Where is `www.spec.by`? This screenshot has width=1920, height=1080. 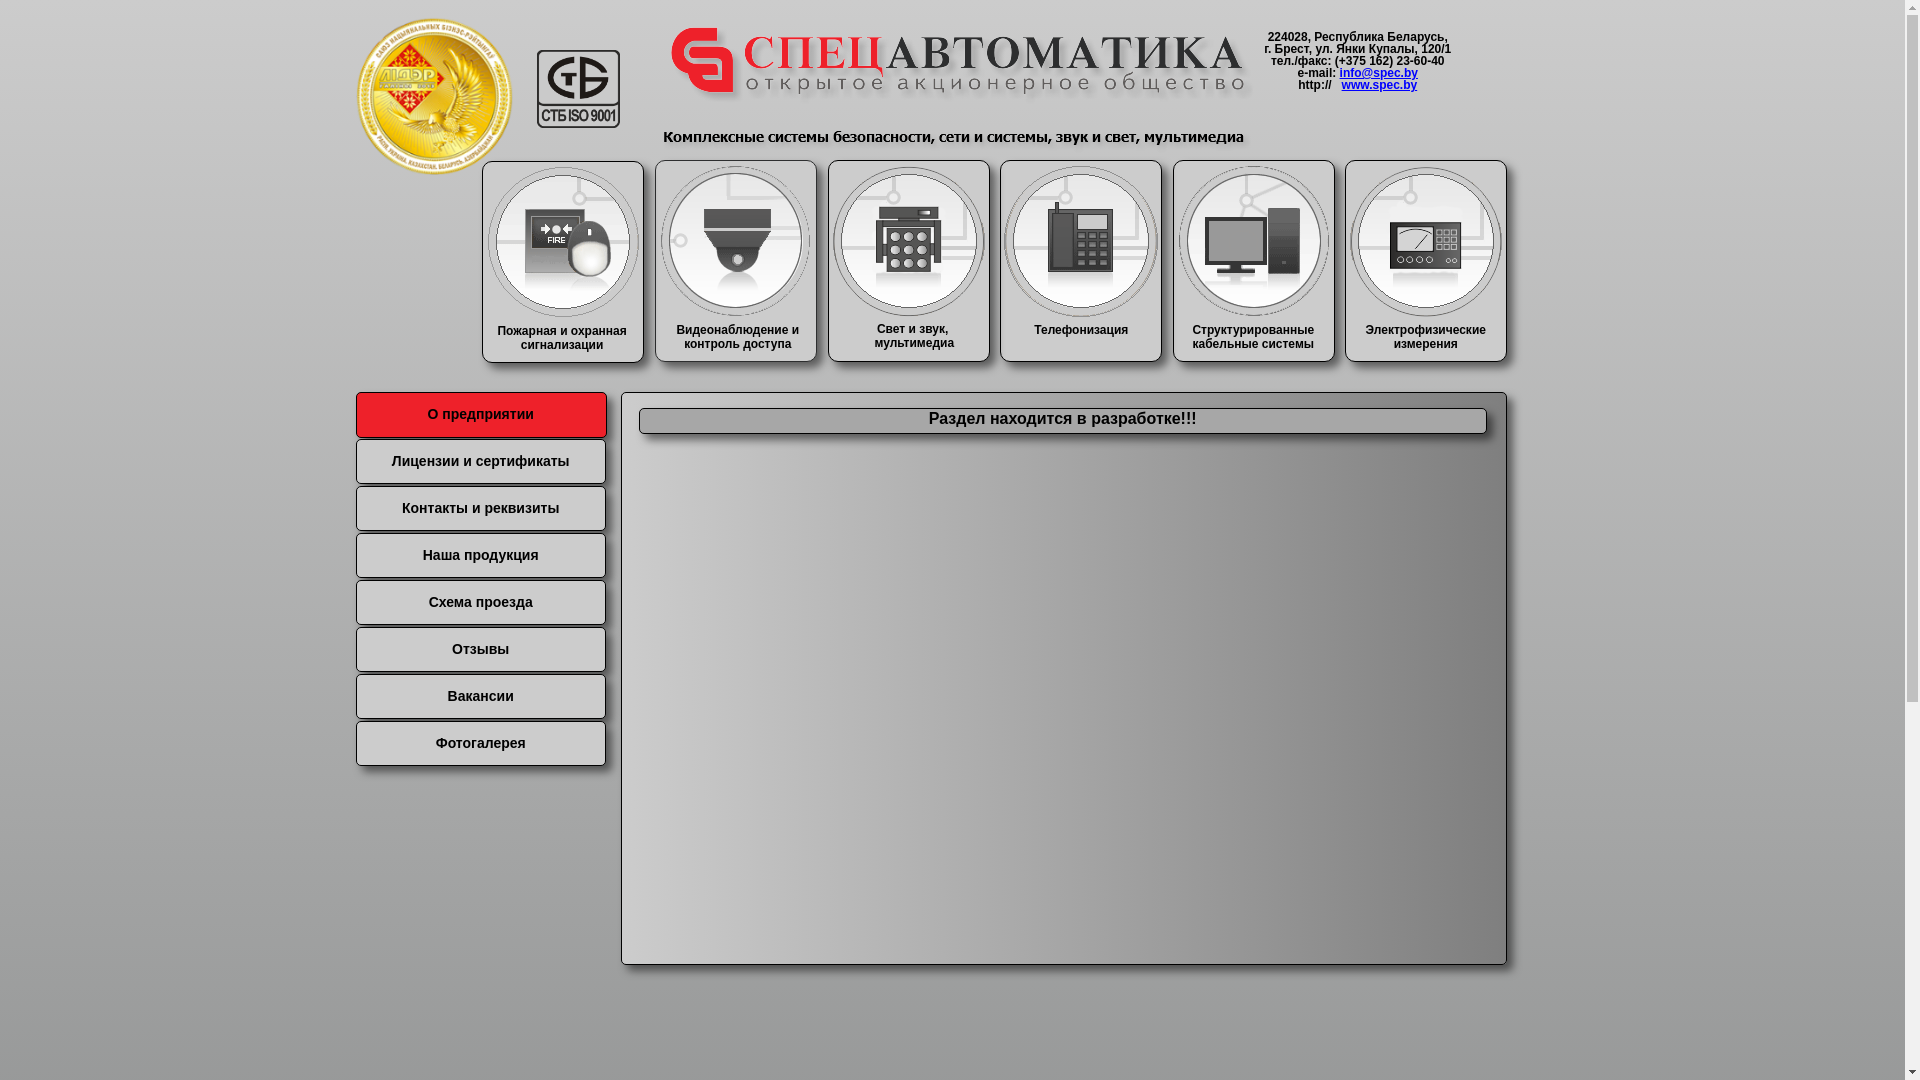
www.spec.by is located at coordinates (1380, 84).